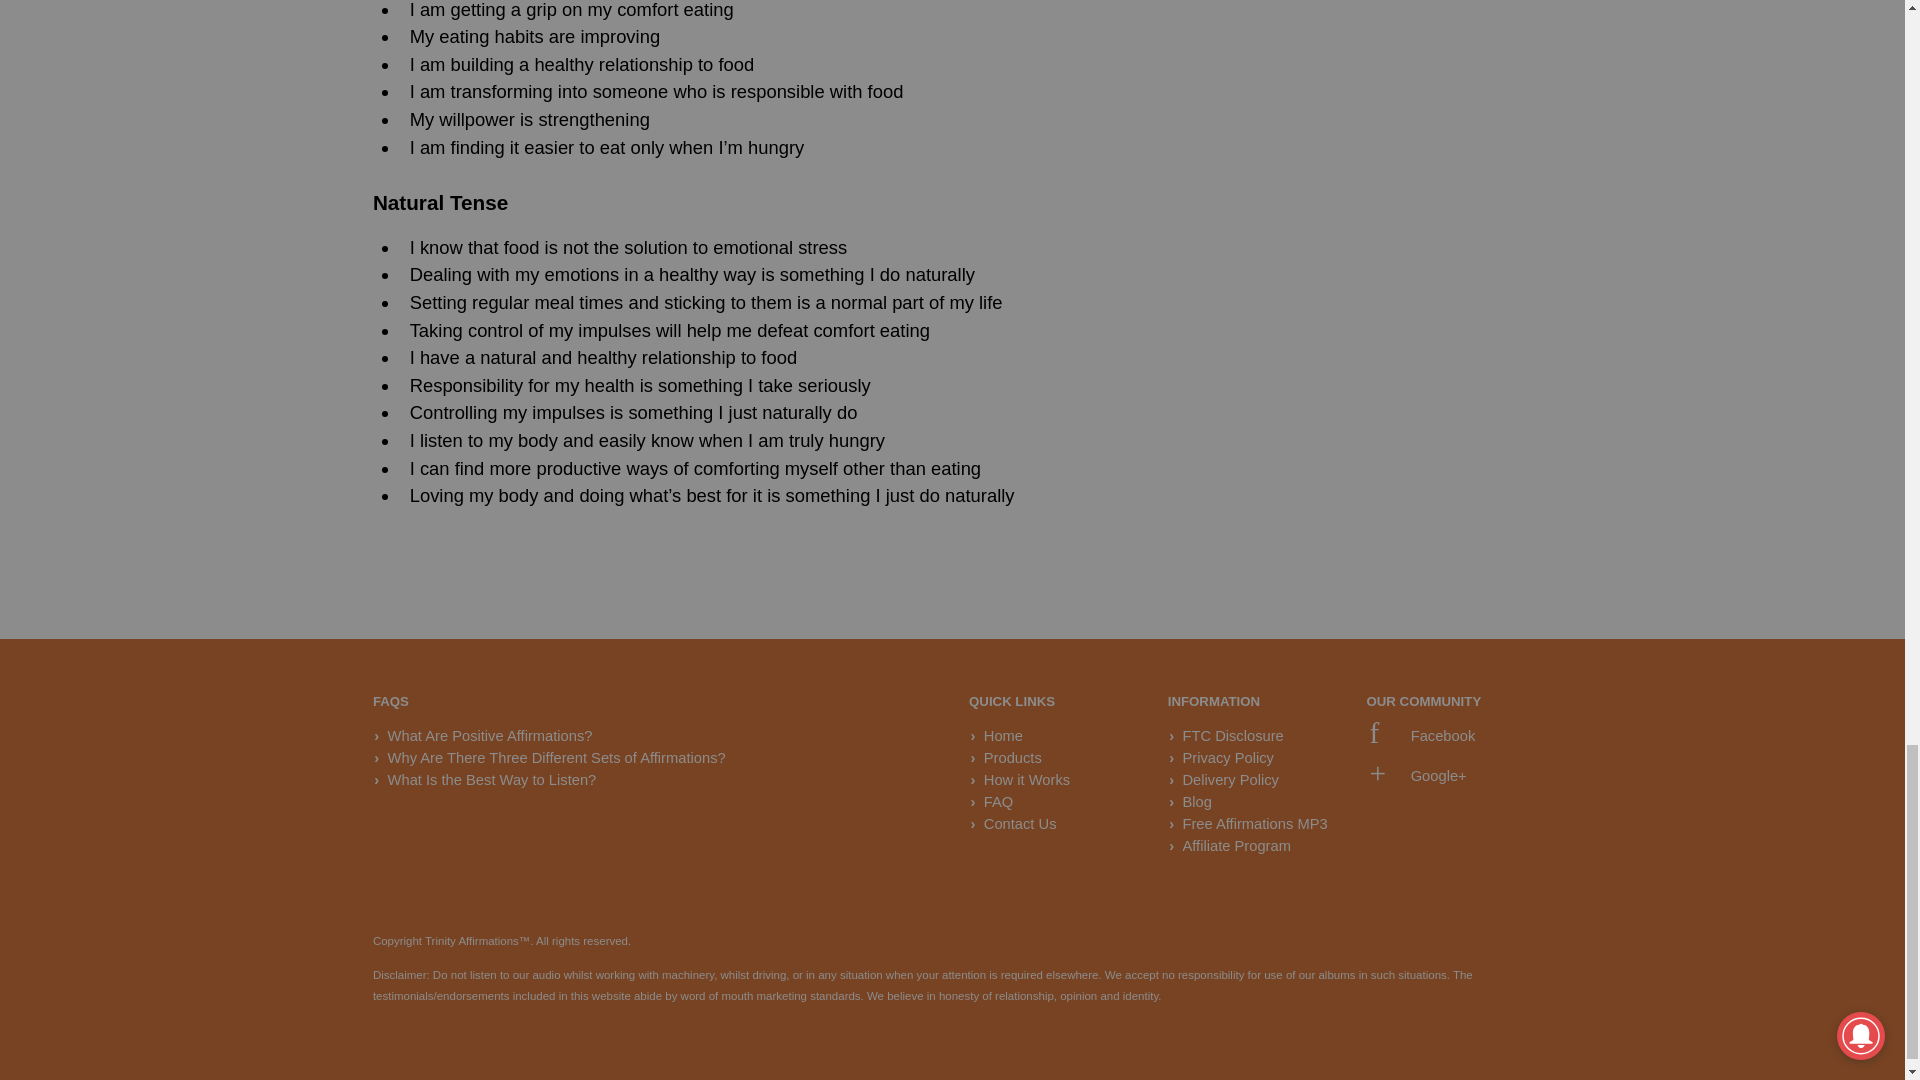 The width and height of the screenshot is (1920, 1080). I want to click on FTC Disclosure, so click(1232, 736).